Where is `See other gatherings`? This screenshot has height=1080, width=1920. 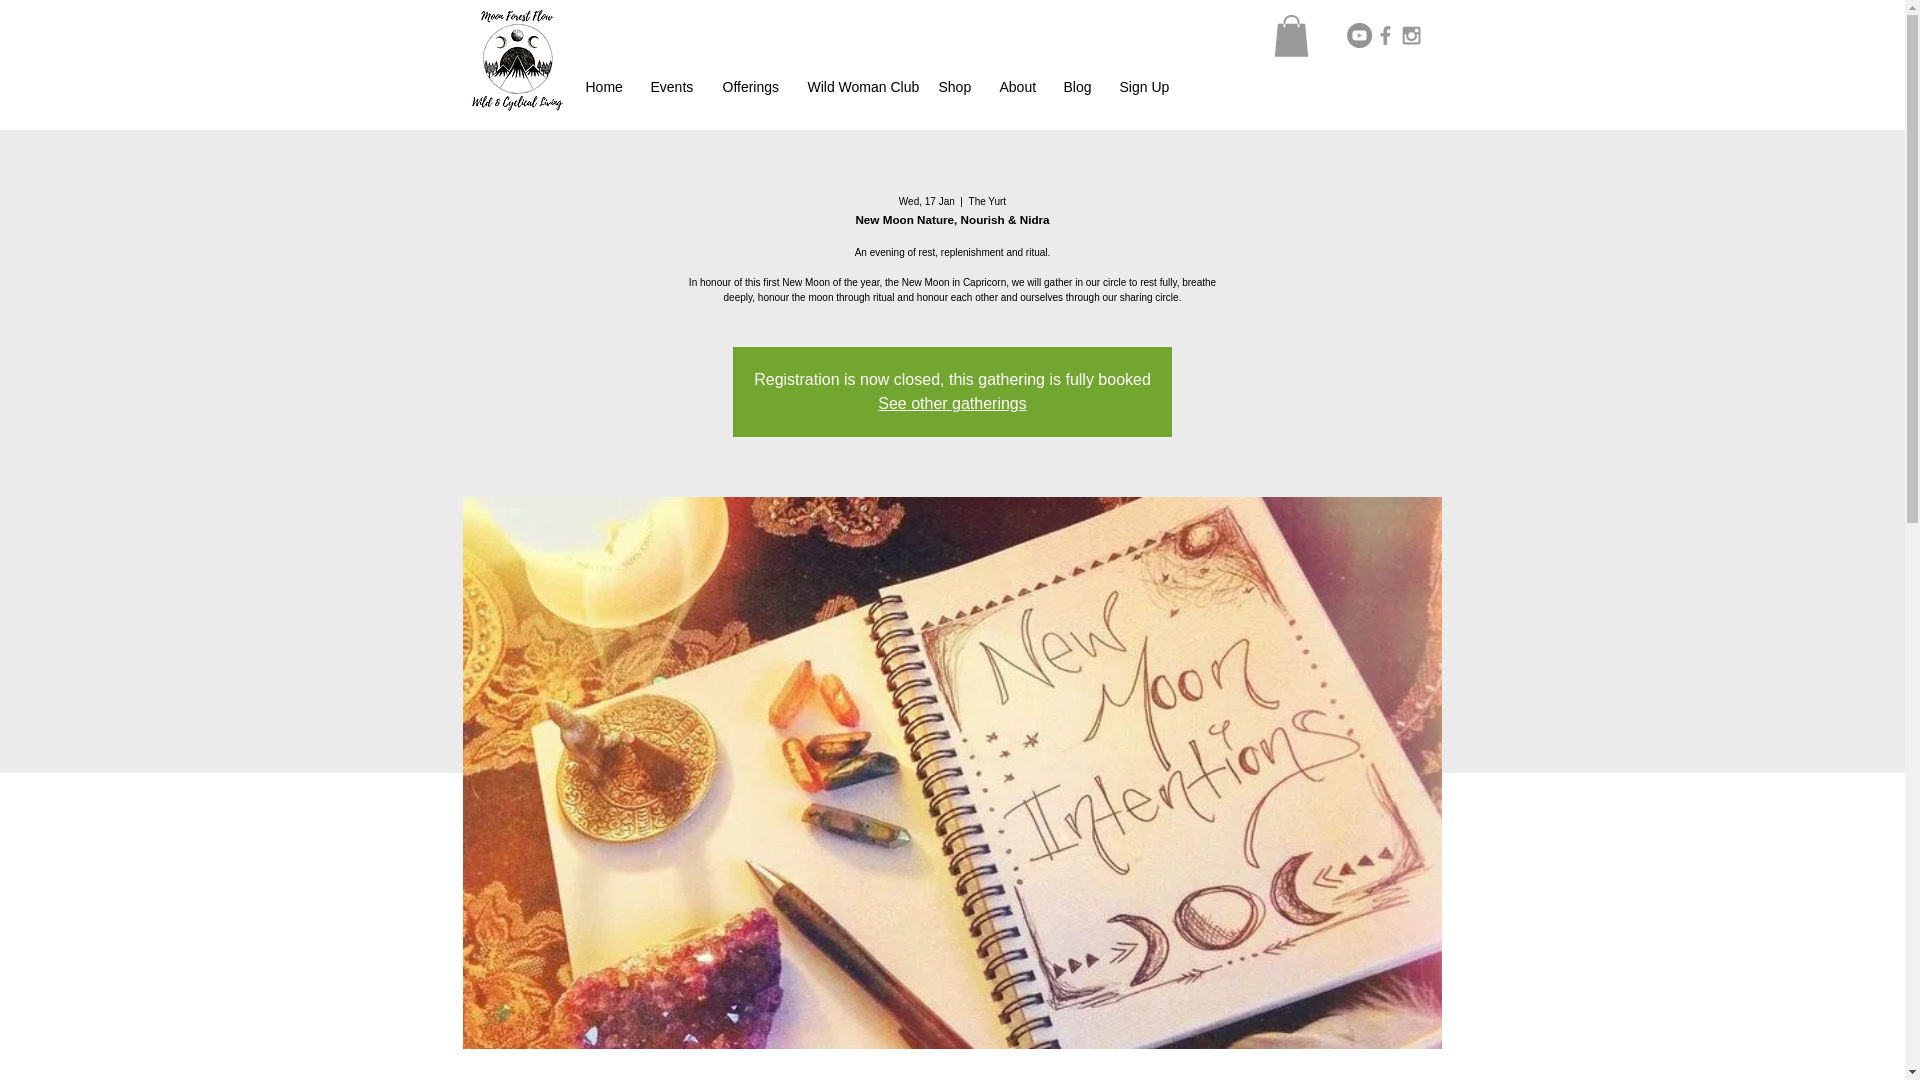 See other gatherings is located at coordinates (952, 403).